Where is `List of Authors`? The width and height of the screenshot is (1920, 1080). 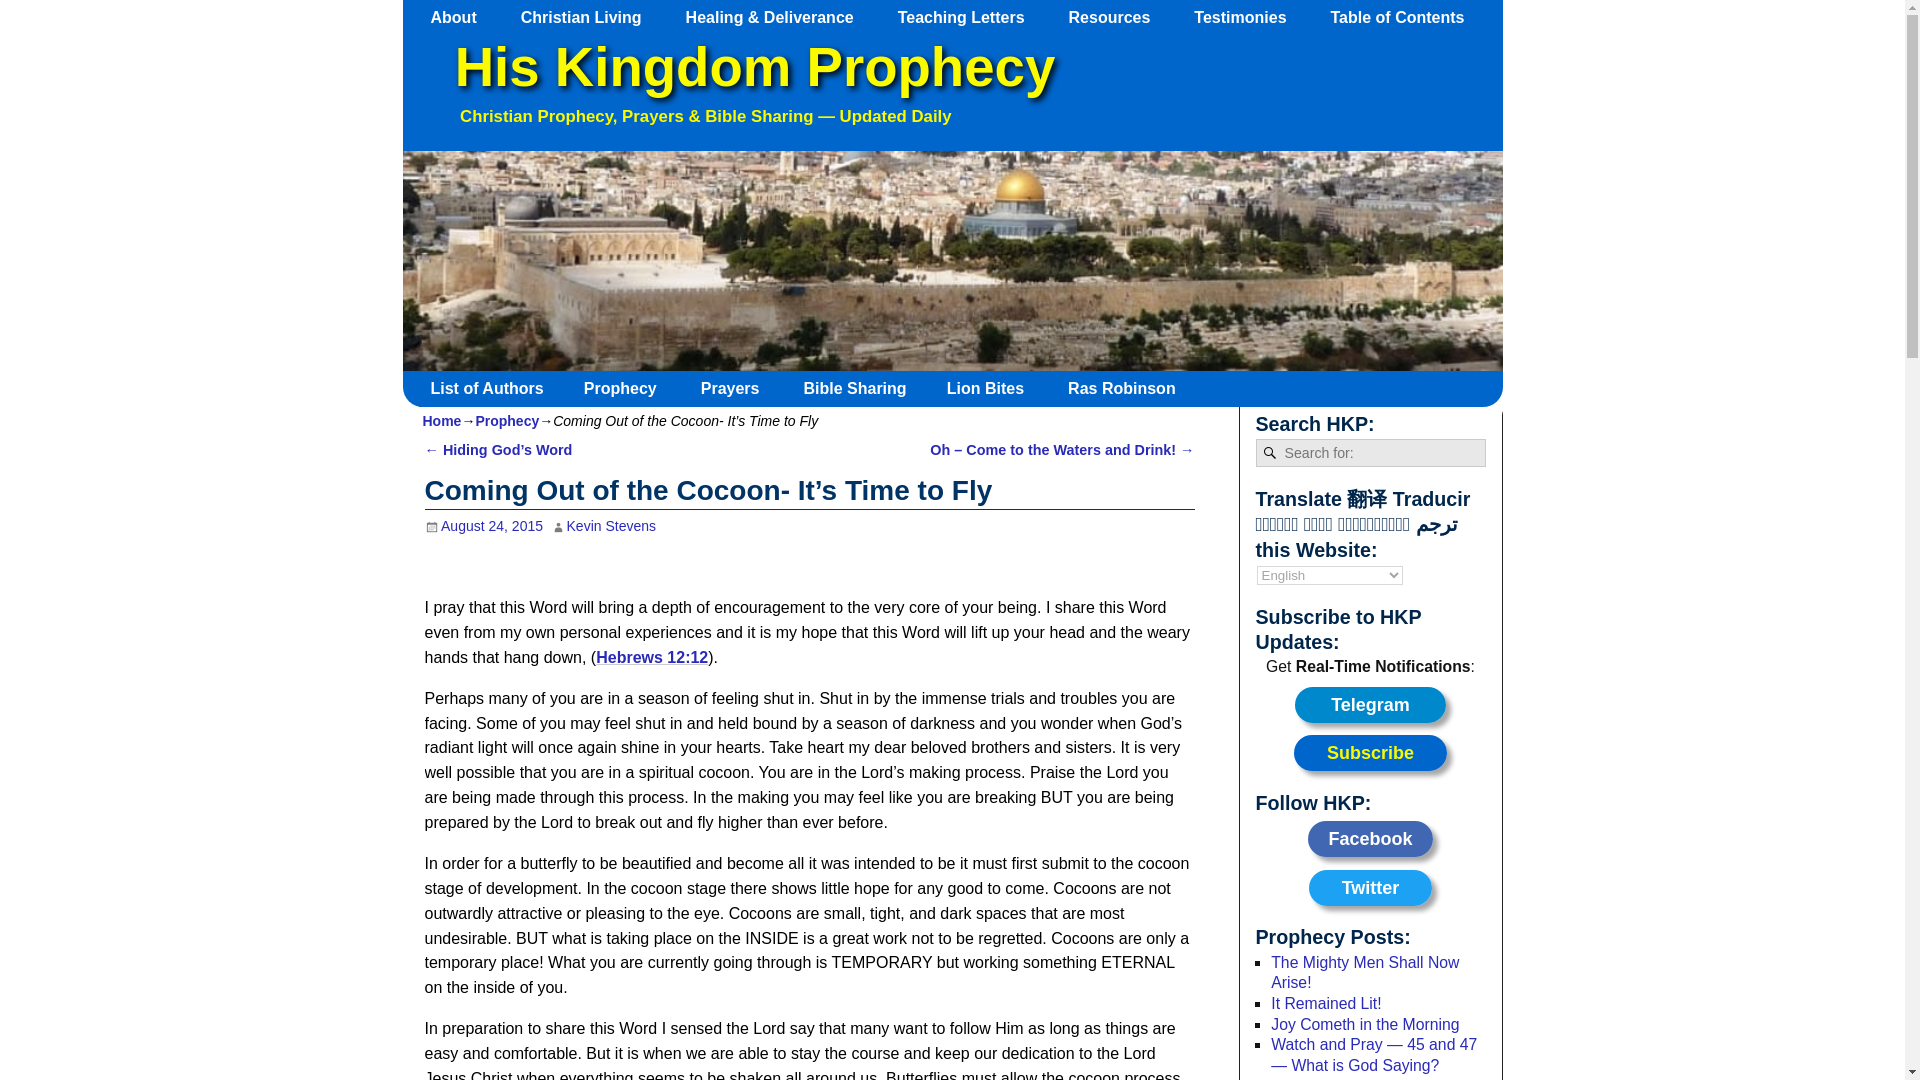
List of Authors is located at coordinates (494, 388).